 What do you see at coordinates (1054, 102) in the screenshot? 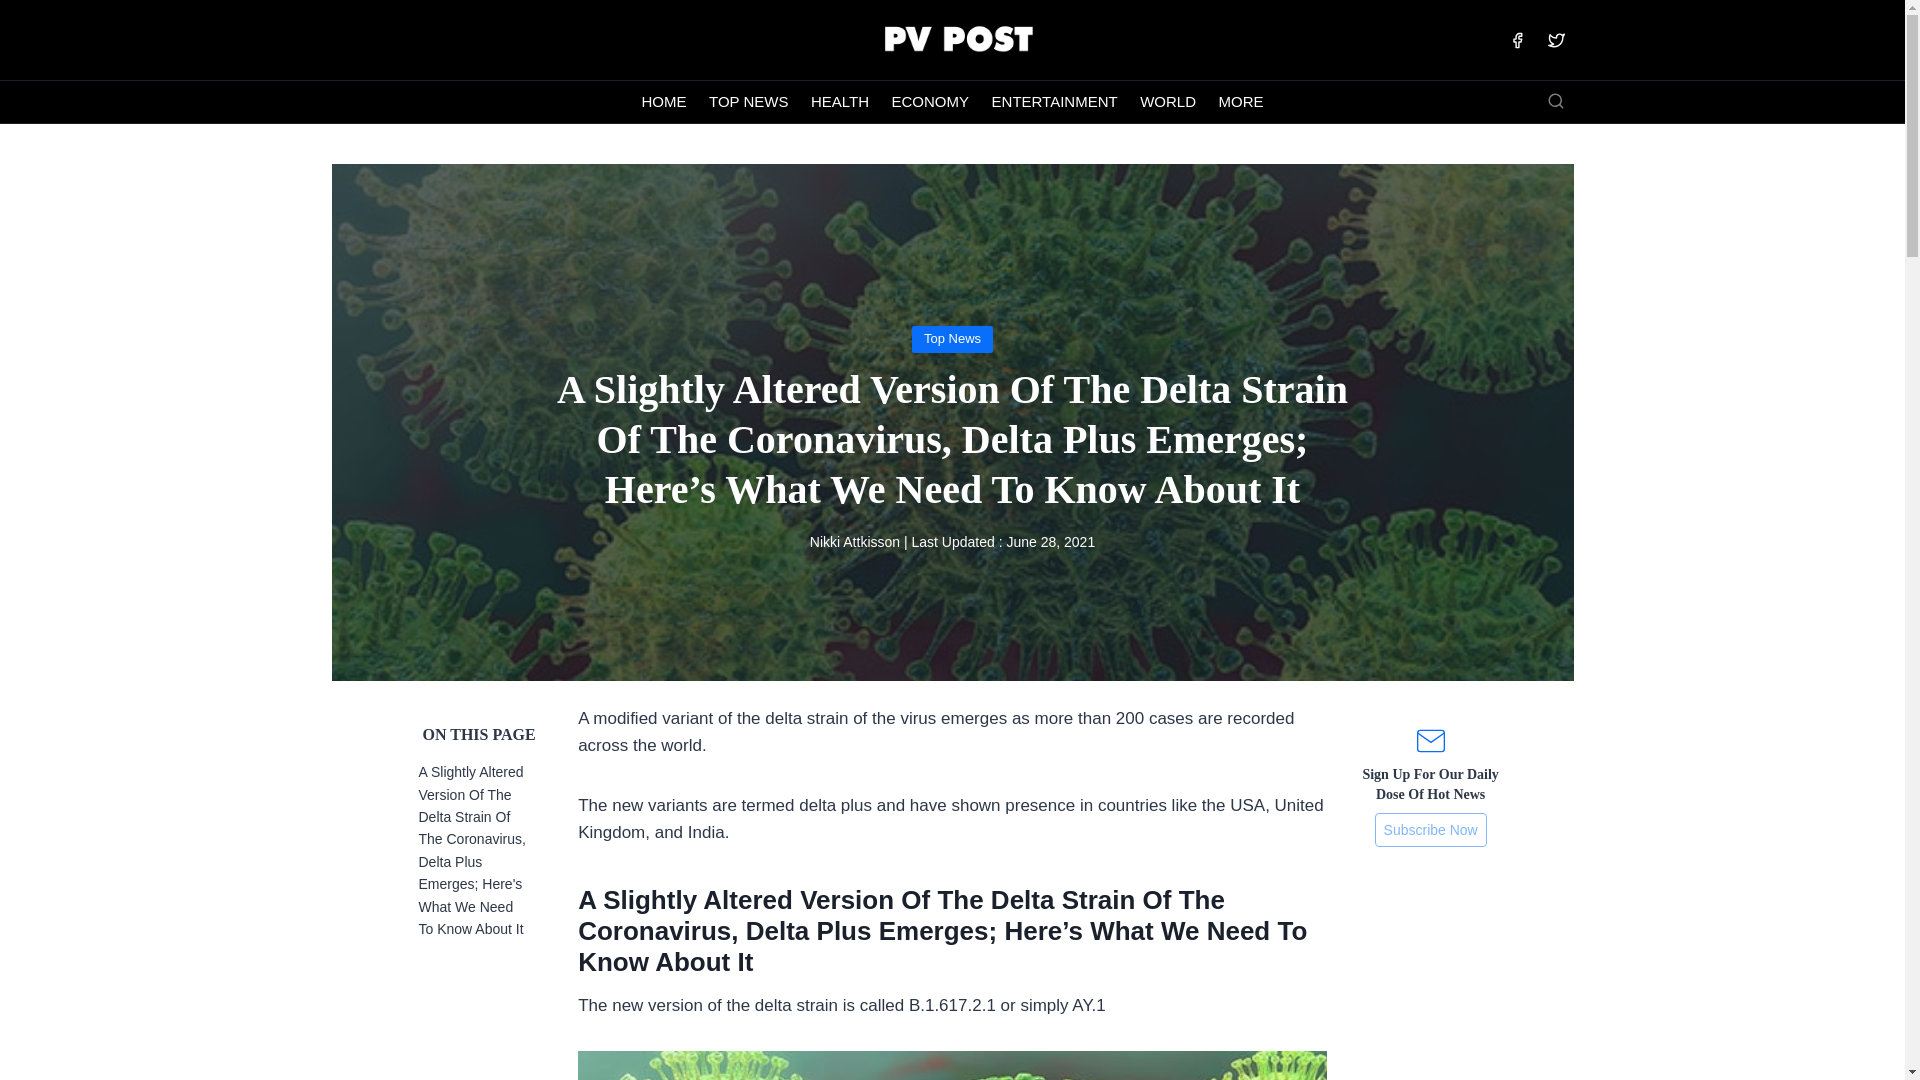
I see `ENTERTAINMENT` at bounding box center [1054, 102].